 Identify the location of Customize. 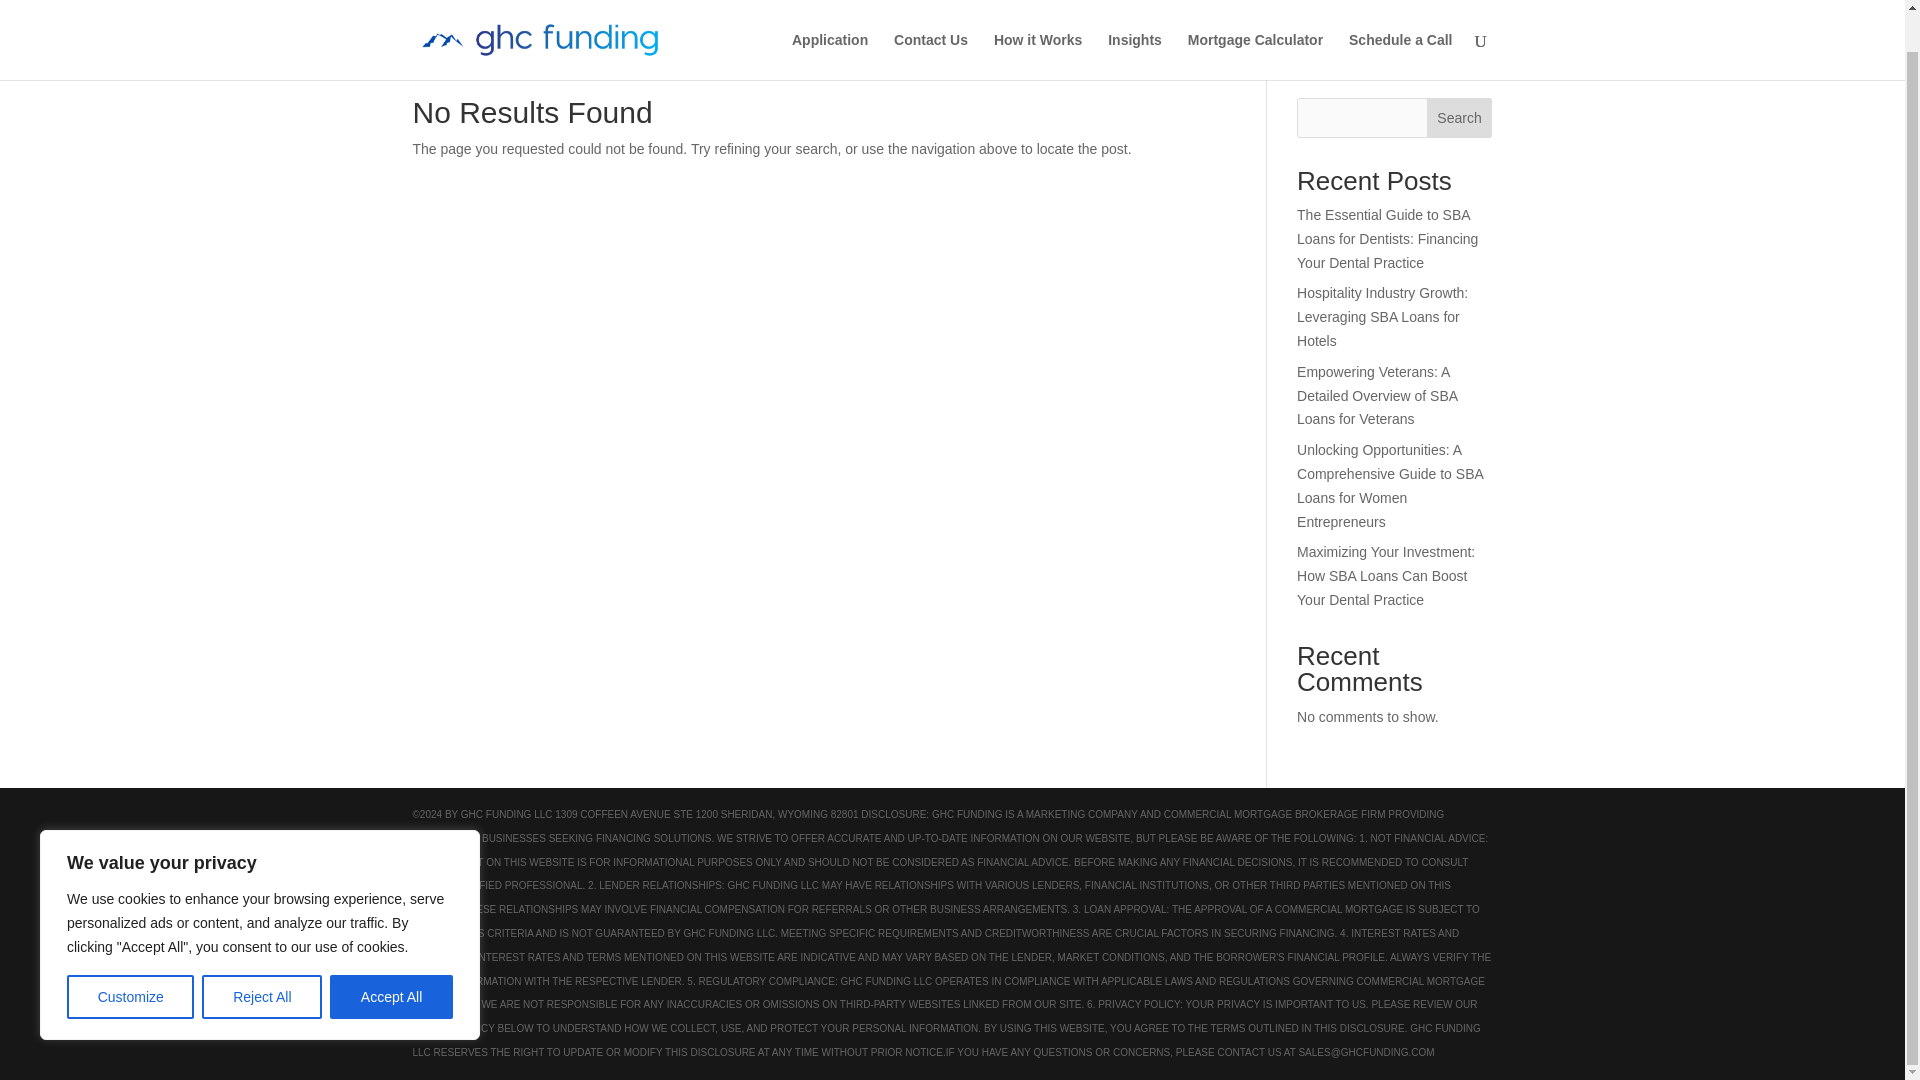
(130, 956).